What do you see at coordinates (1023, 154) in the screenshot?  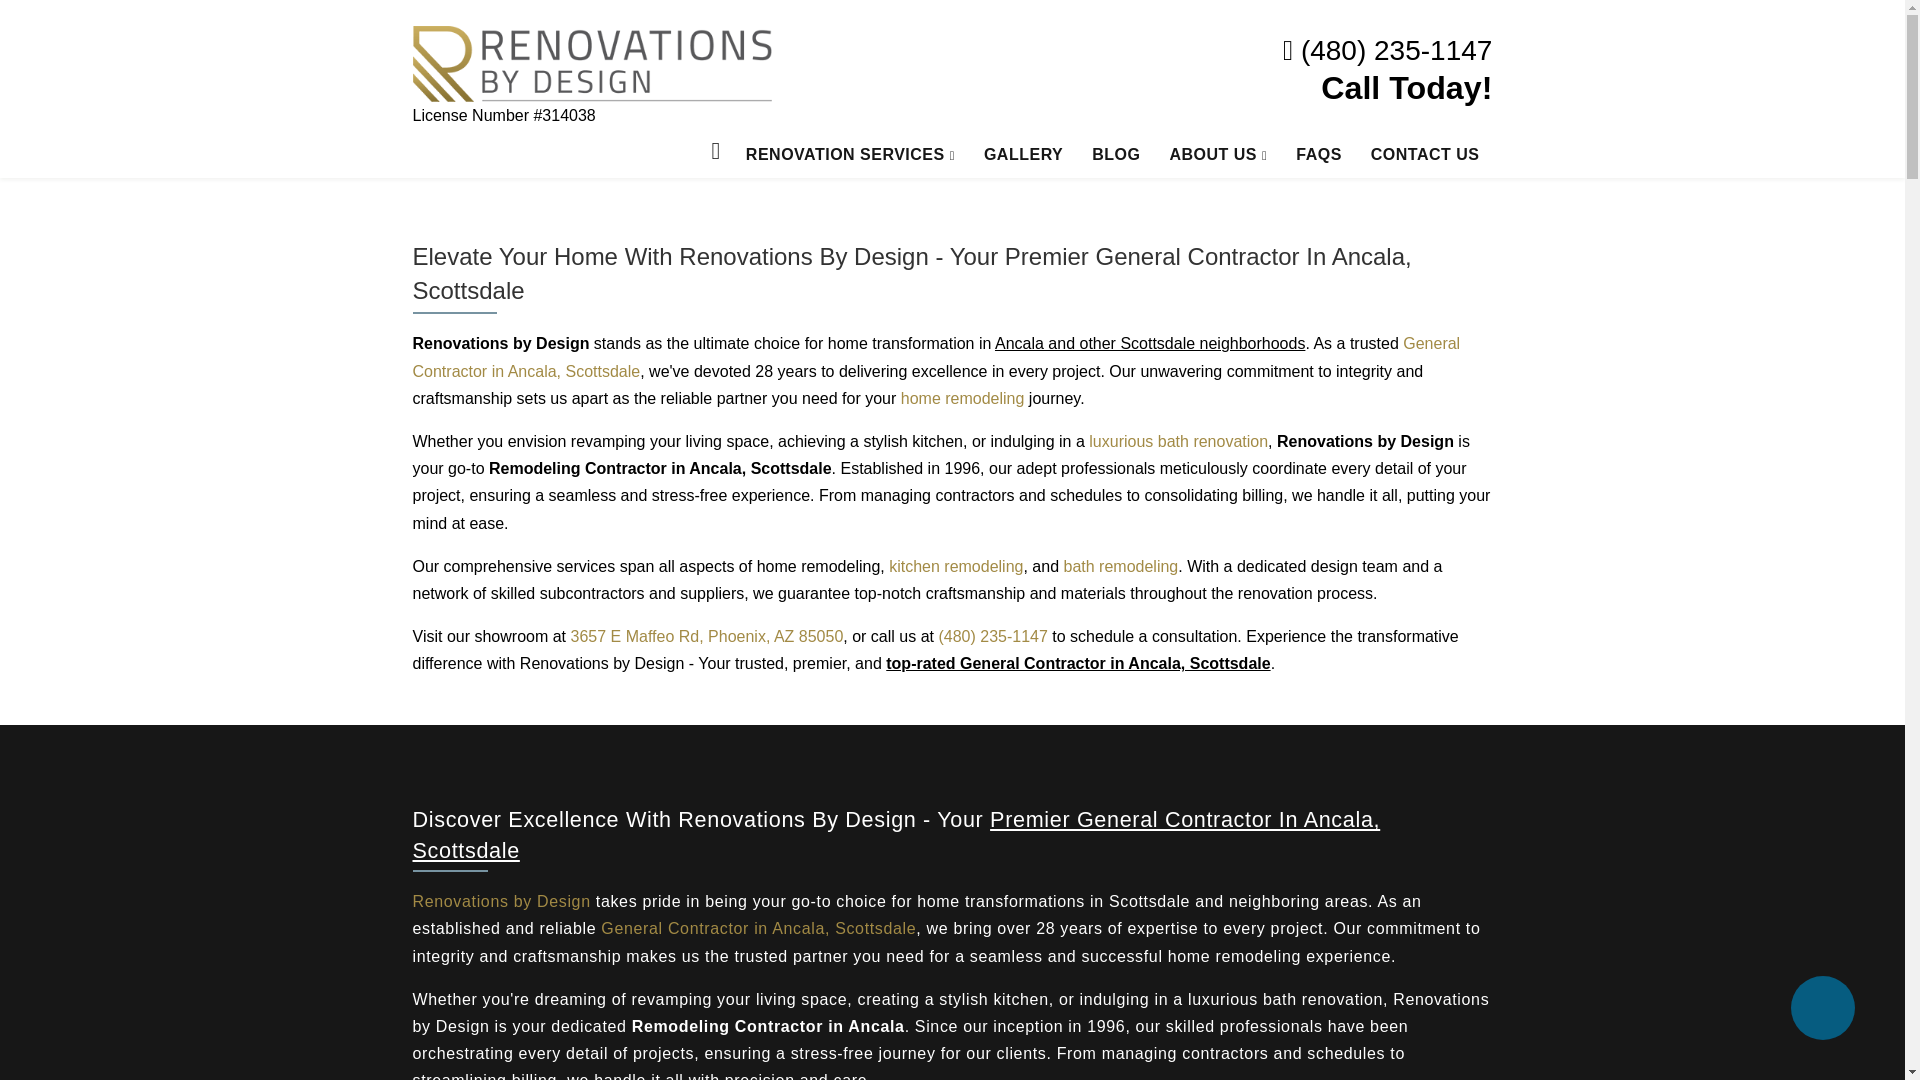 I see `GALLERY` at bounding box center [1023, 154].